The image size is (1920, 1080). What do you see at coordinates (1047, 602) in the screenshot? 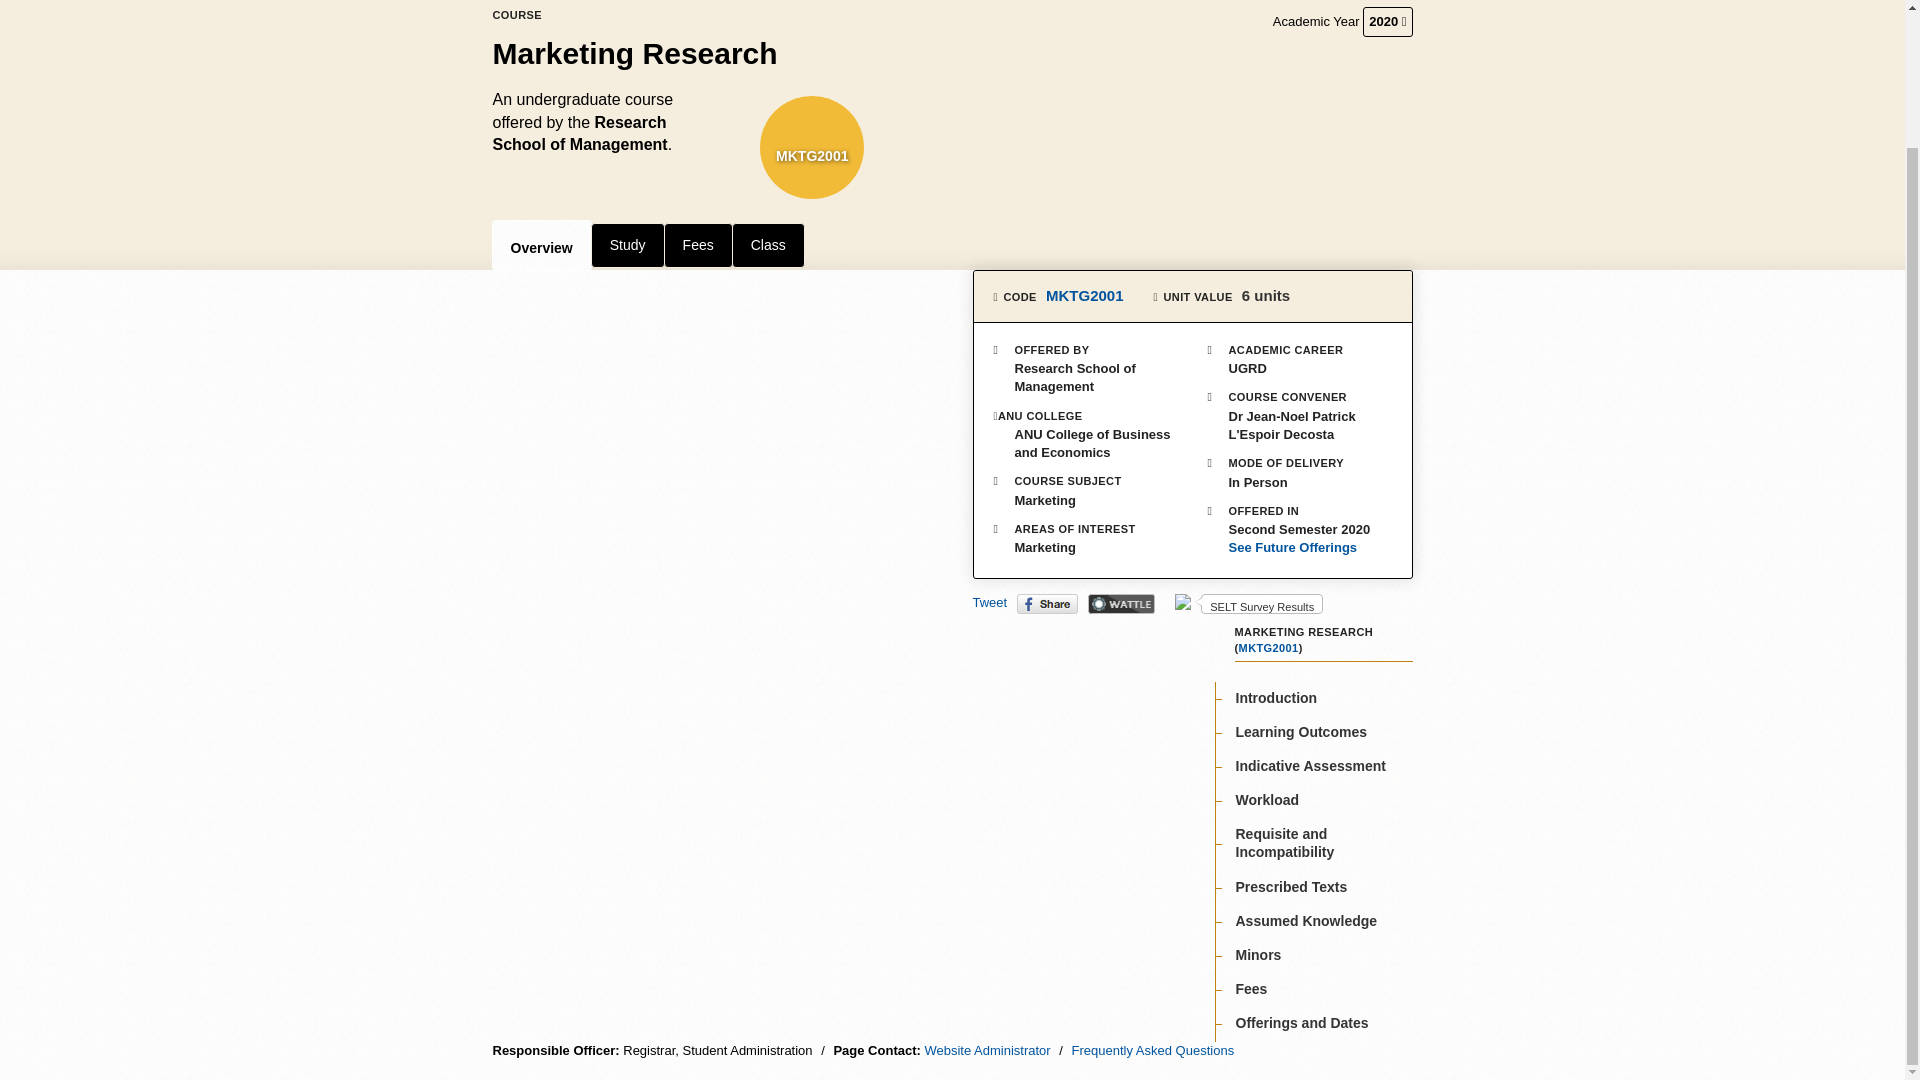
I see `Share on Facebook` at bounding box center [1047, 602].